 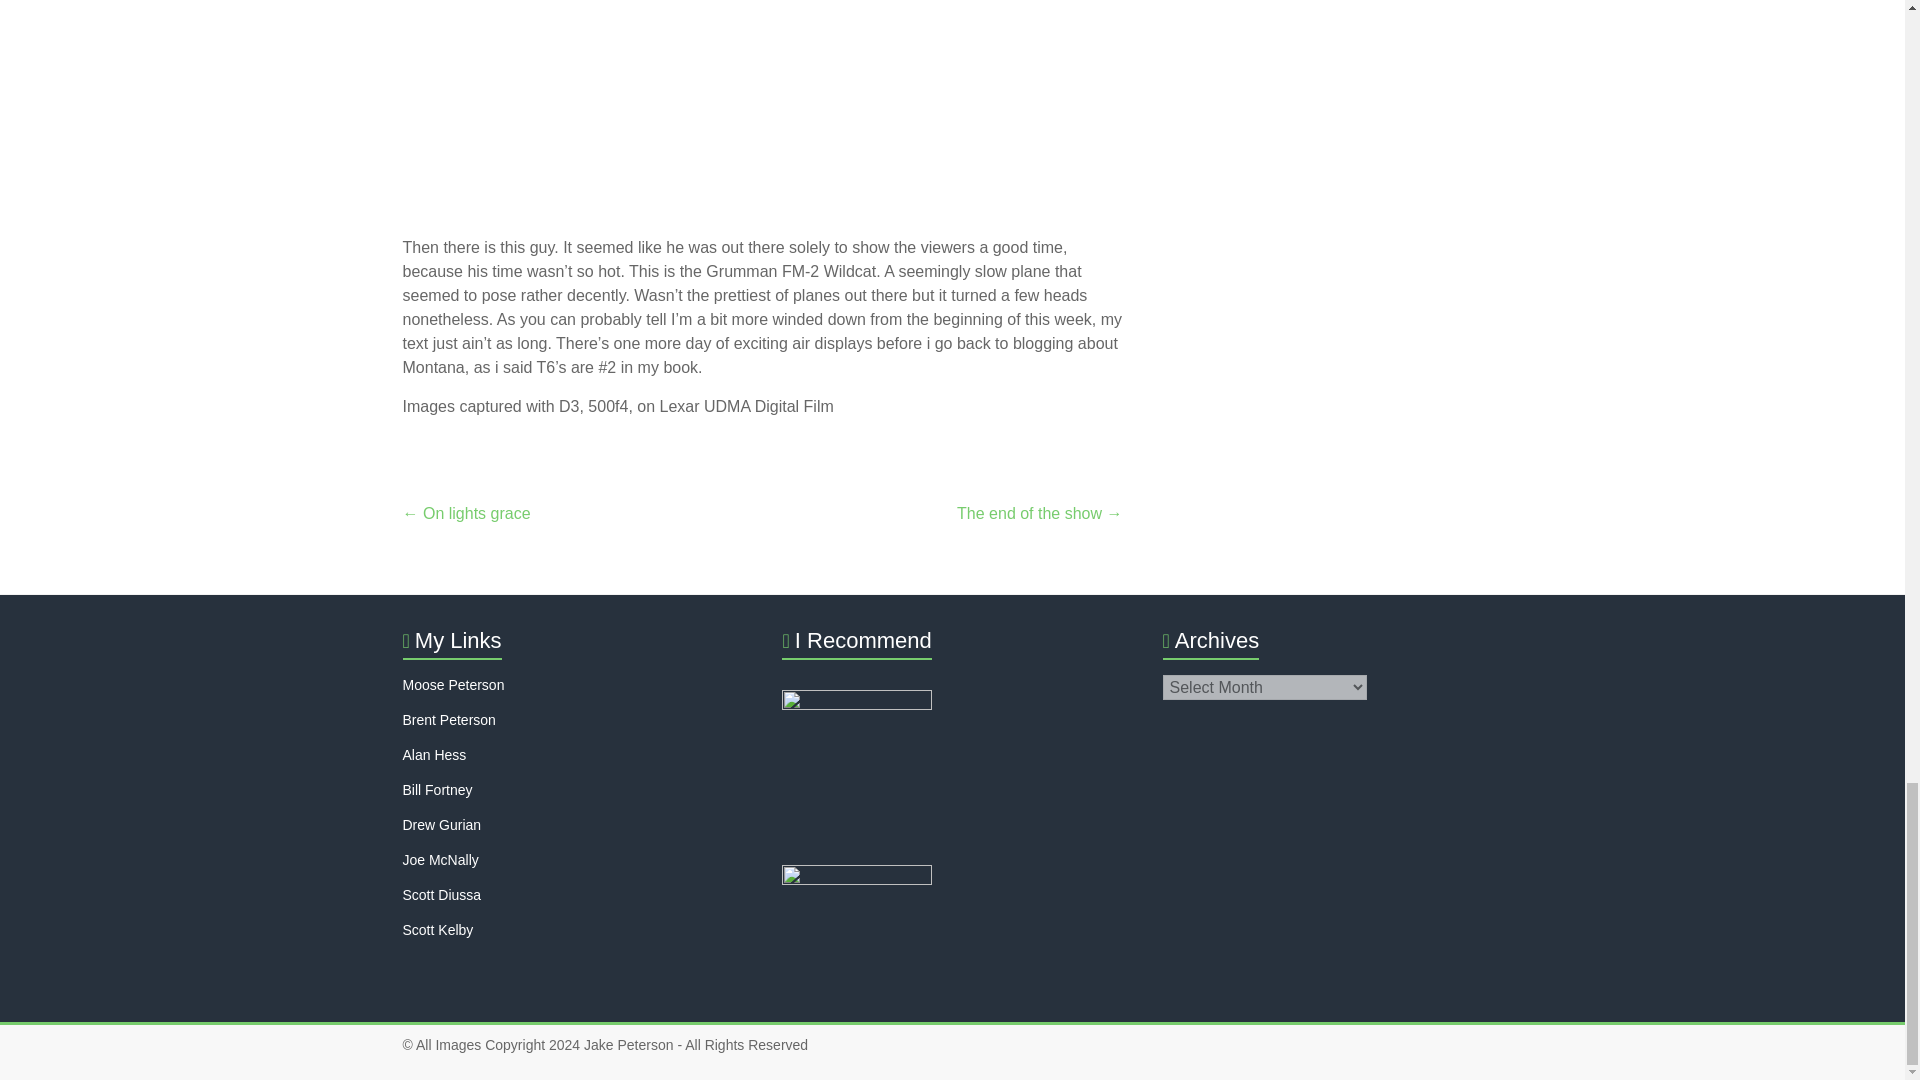 I want to click on Brent Peterson, so click(x=448, y=719).